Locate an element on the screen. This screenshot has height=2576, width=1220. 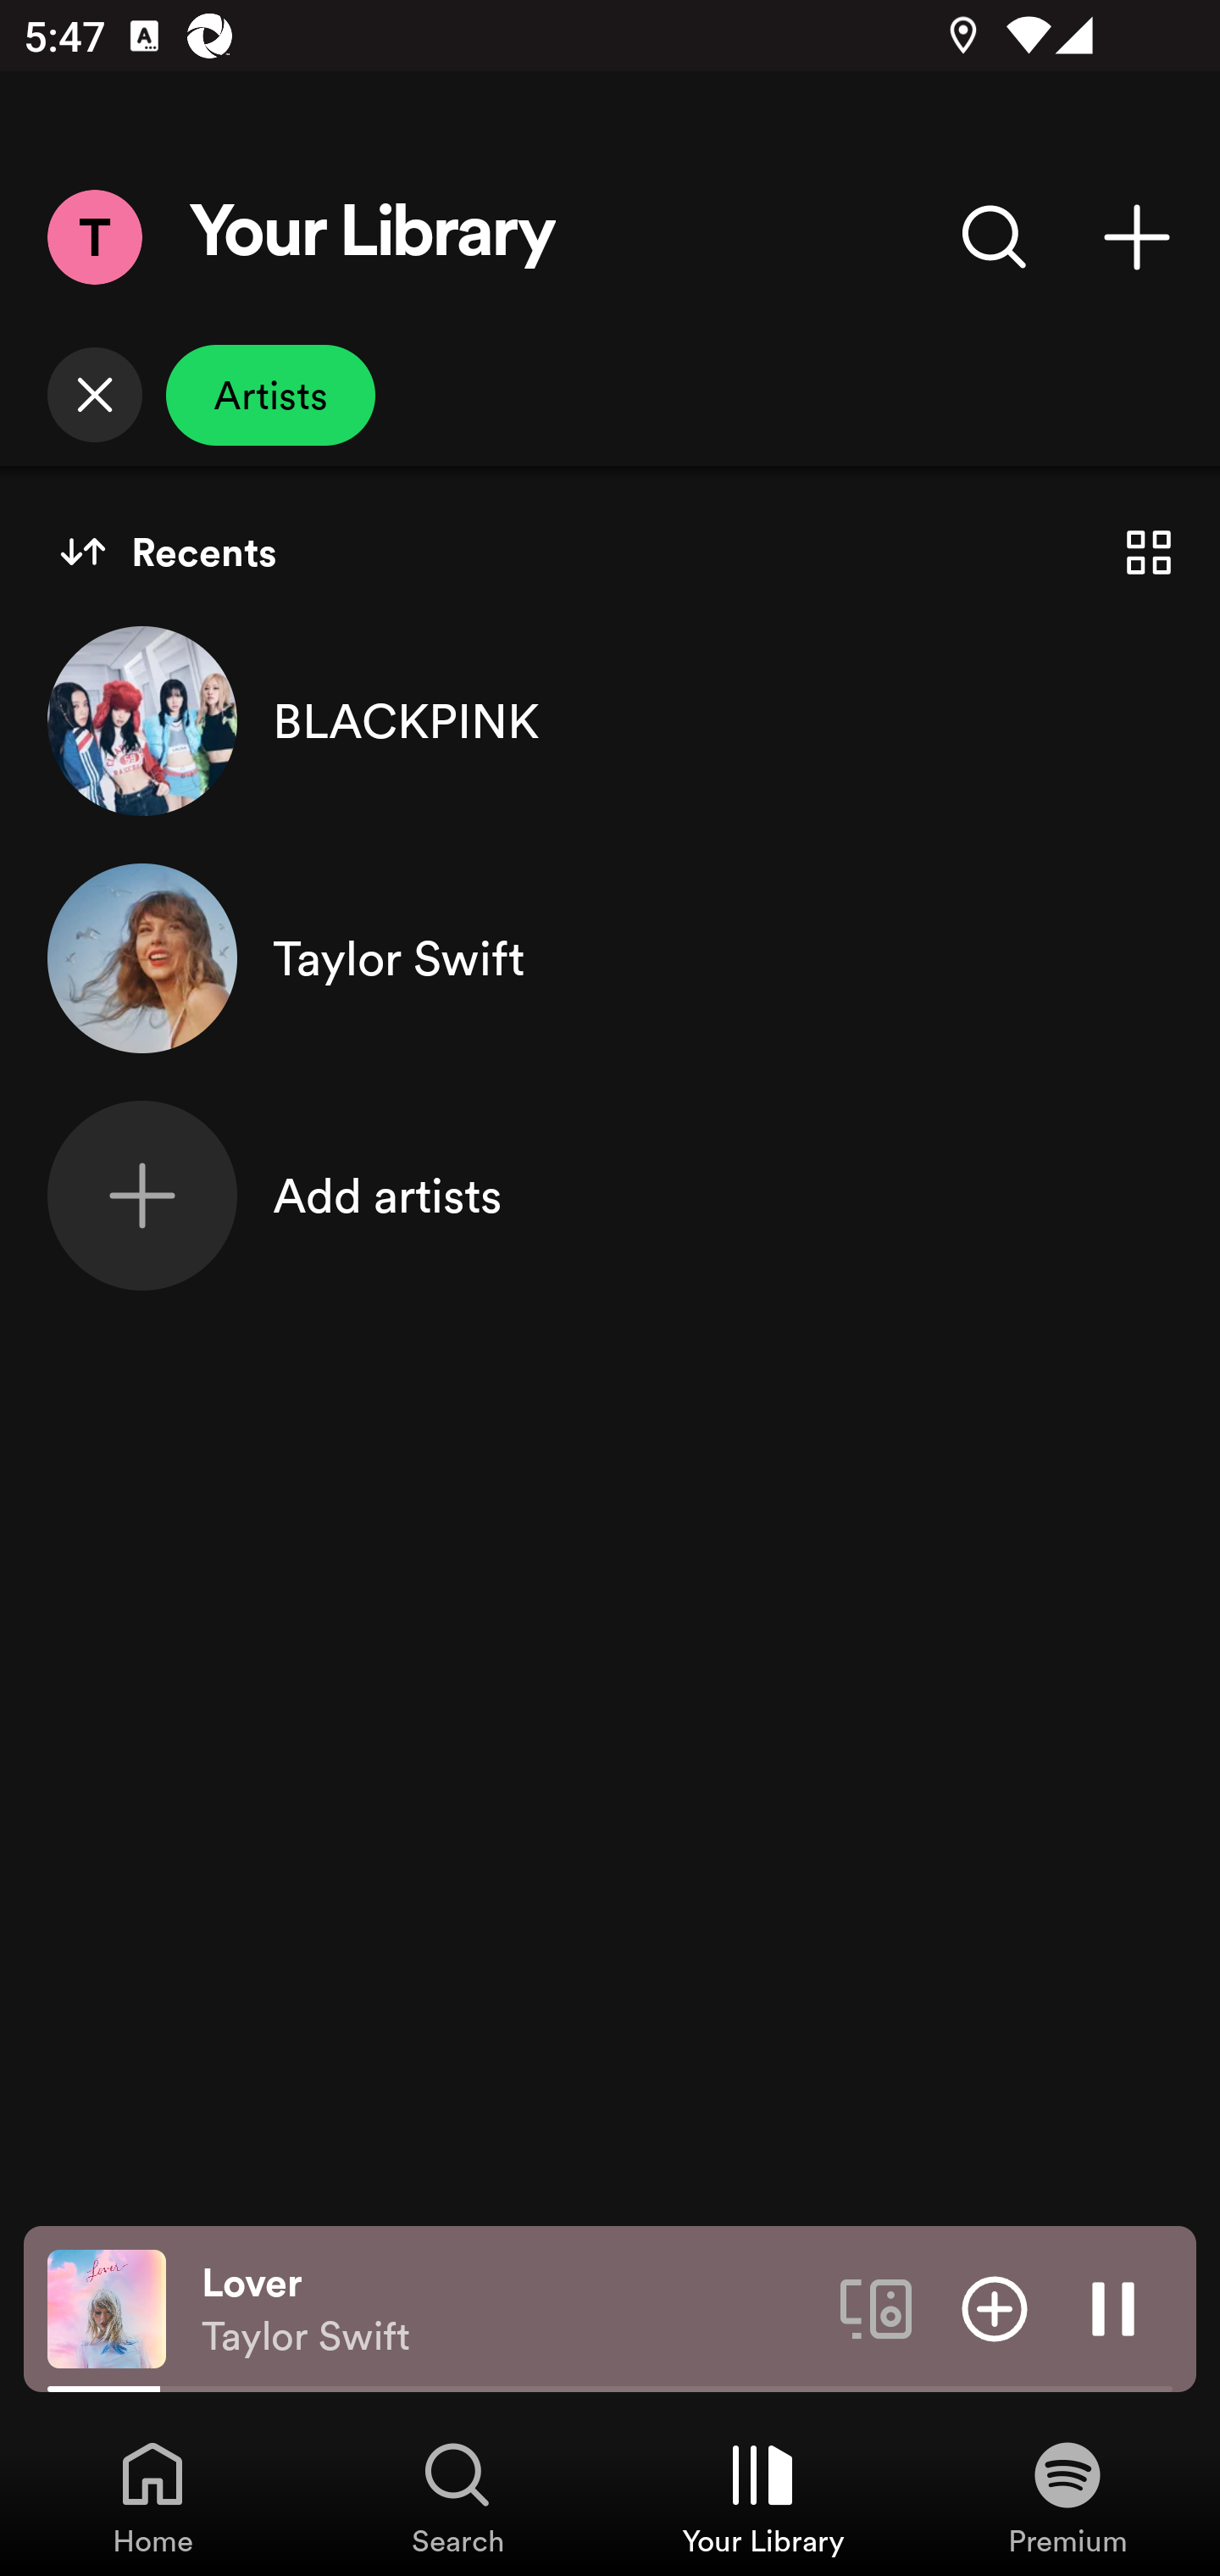
Clear Filters is located at coordinates (94, 395).